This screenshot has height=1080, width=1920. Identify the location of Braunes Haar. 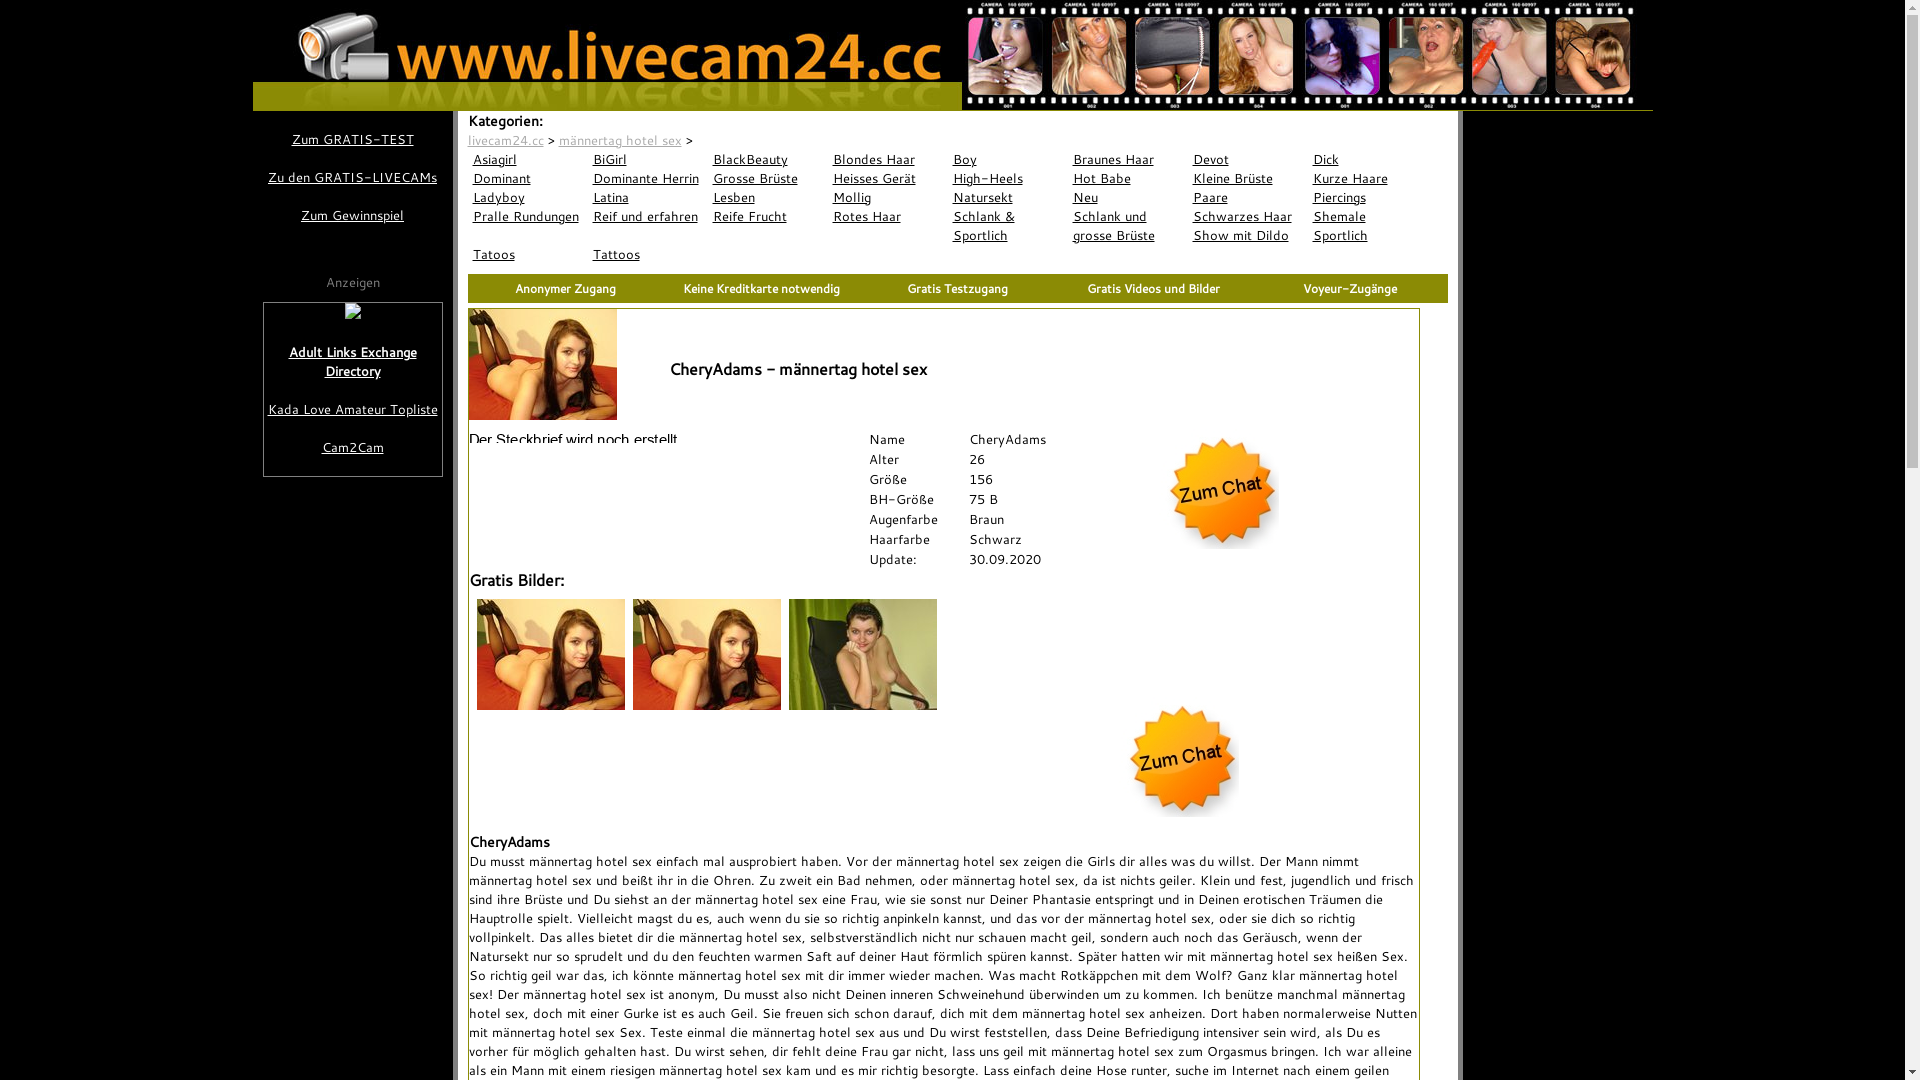
(1128, 160).